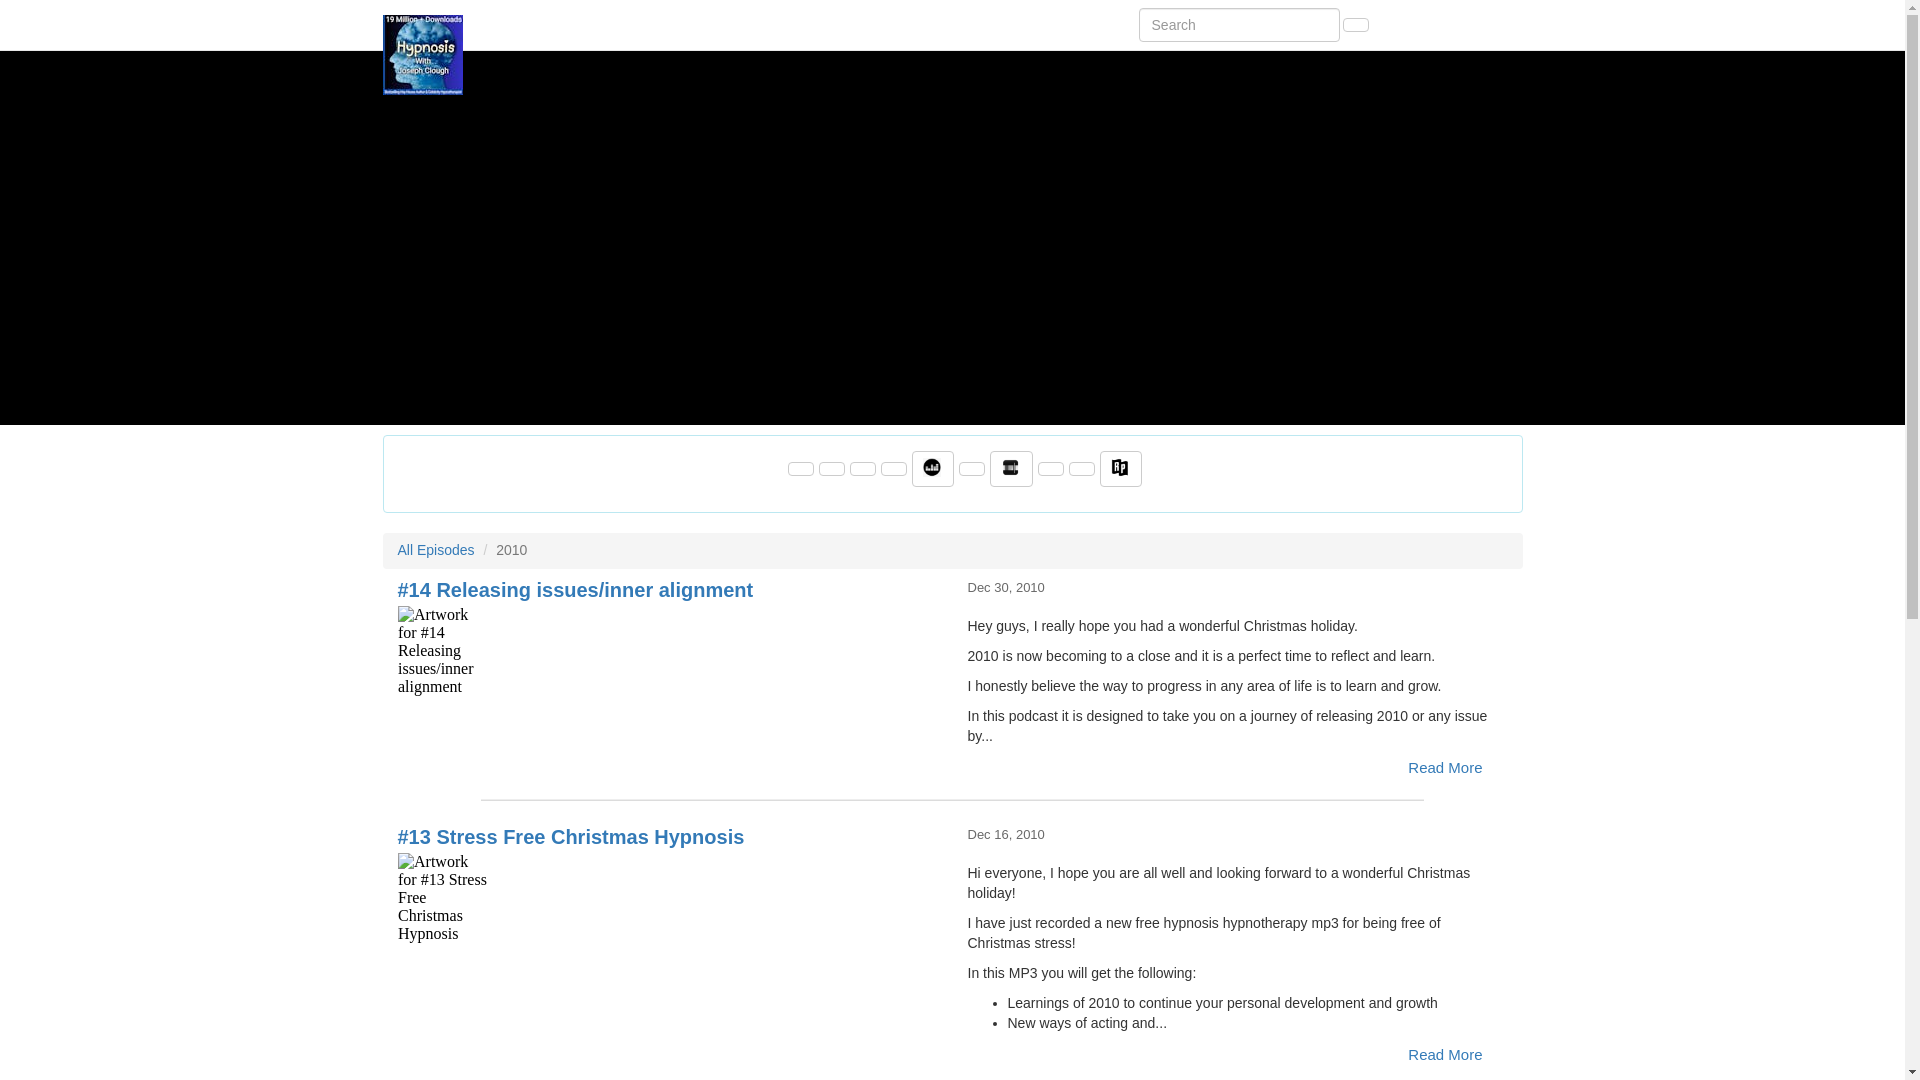 The image size is (1920, 1080). What do you see at coordinates (800, 469) in the screenshot?
I see `Visit Us on Facebook` at bounding box center [800, 469].